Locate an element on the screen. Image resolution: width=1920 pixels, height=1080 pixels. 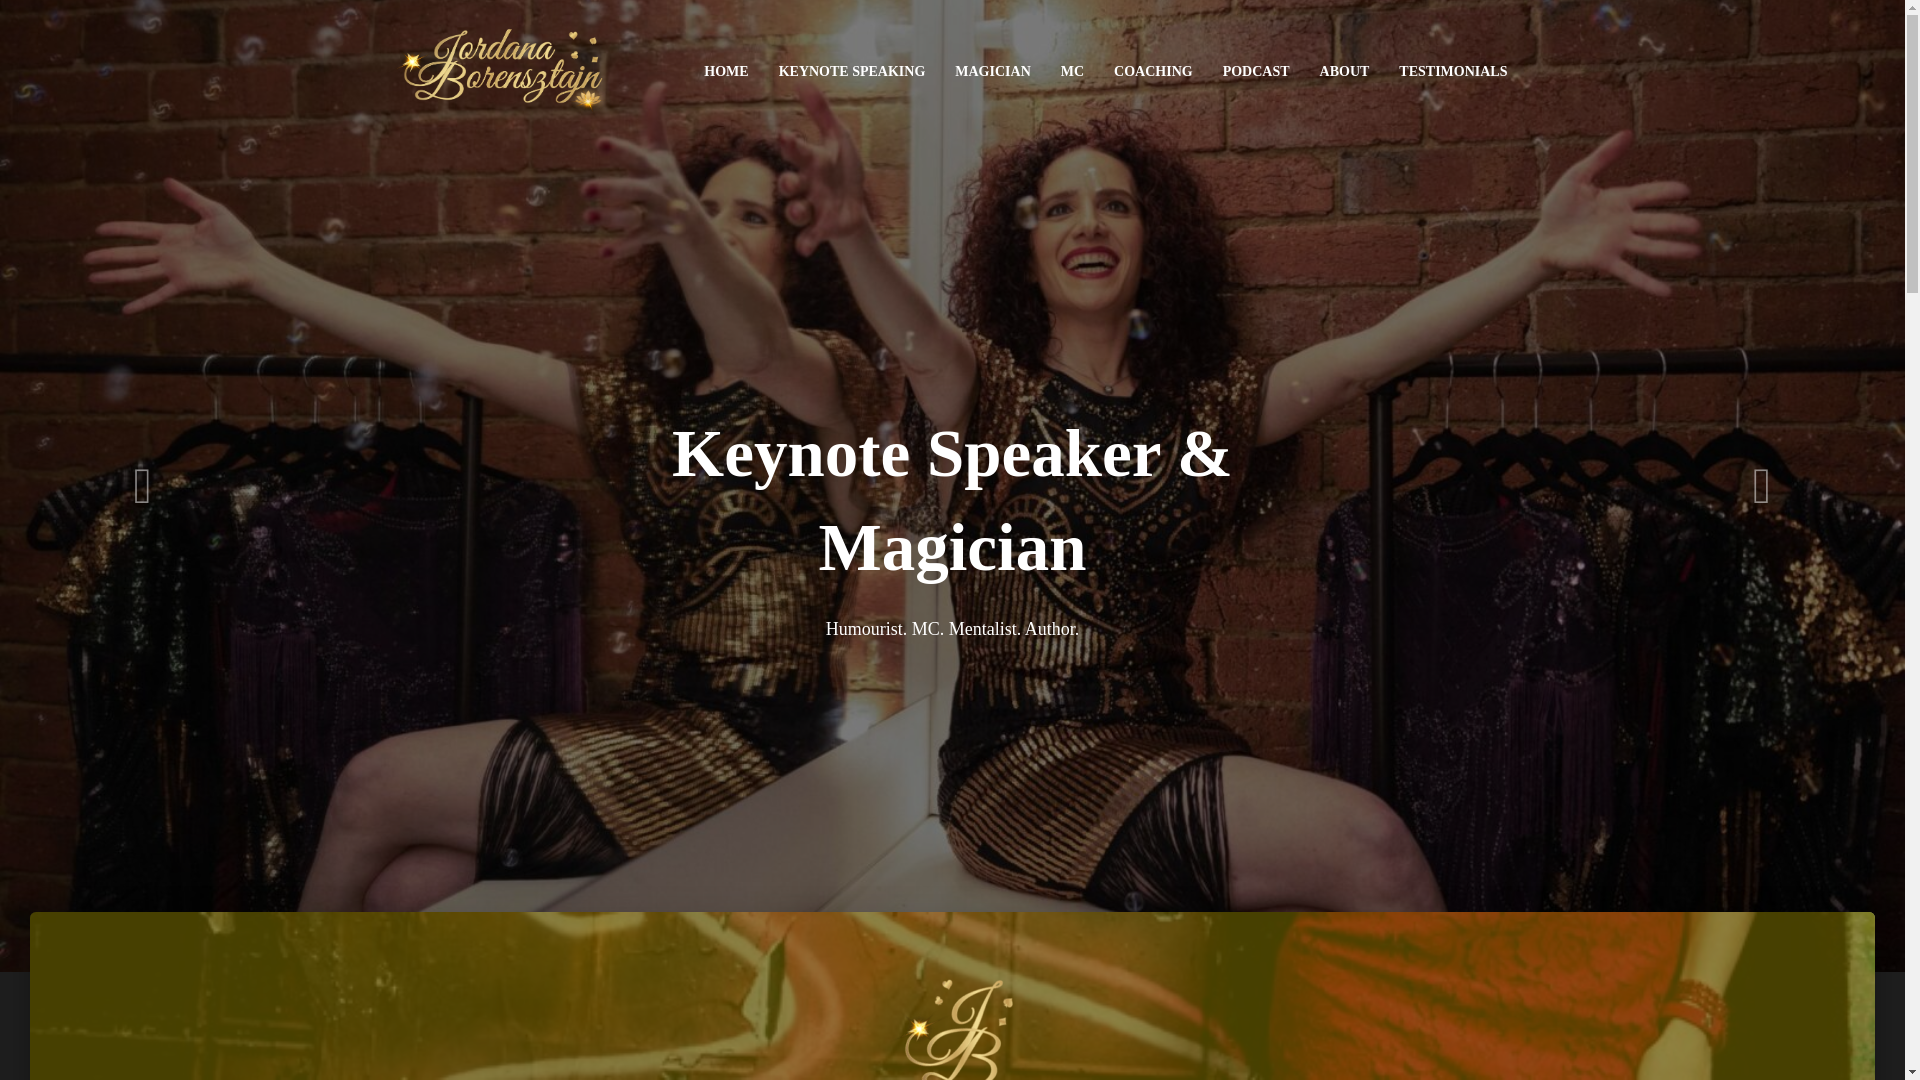
KEYNOTE SPEAKING is located at coordinates (852, 72).